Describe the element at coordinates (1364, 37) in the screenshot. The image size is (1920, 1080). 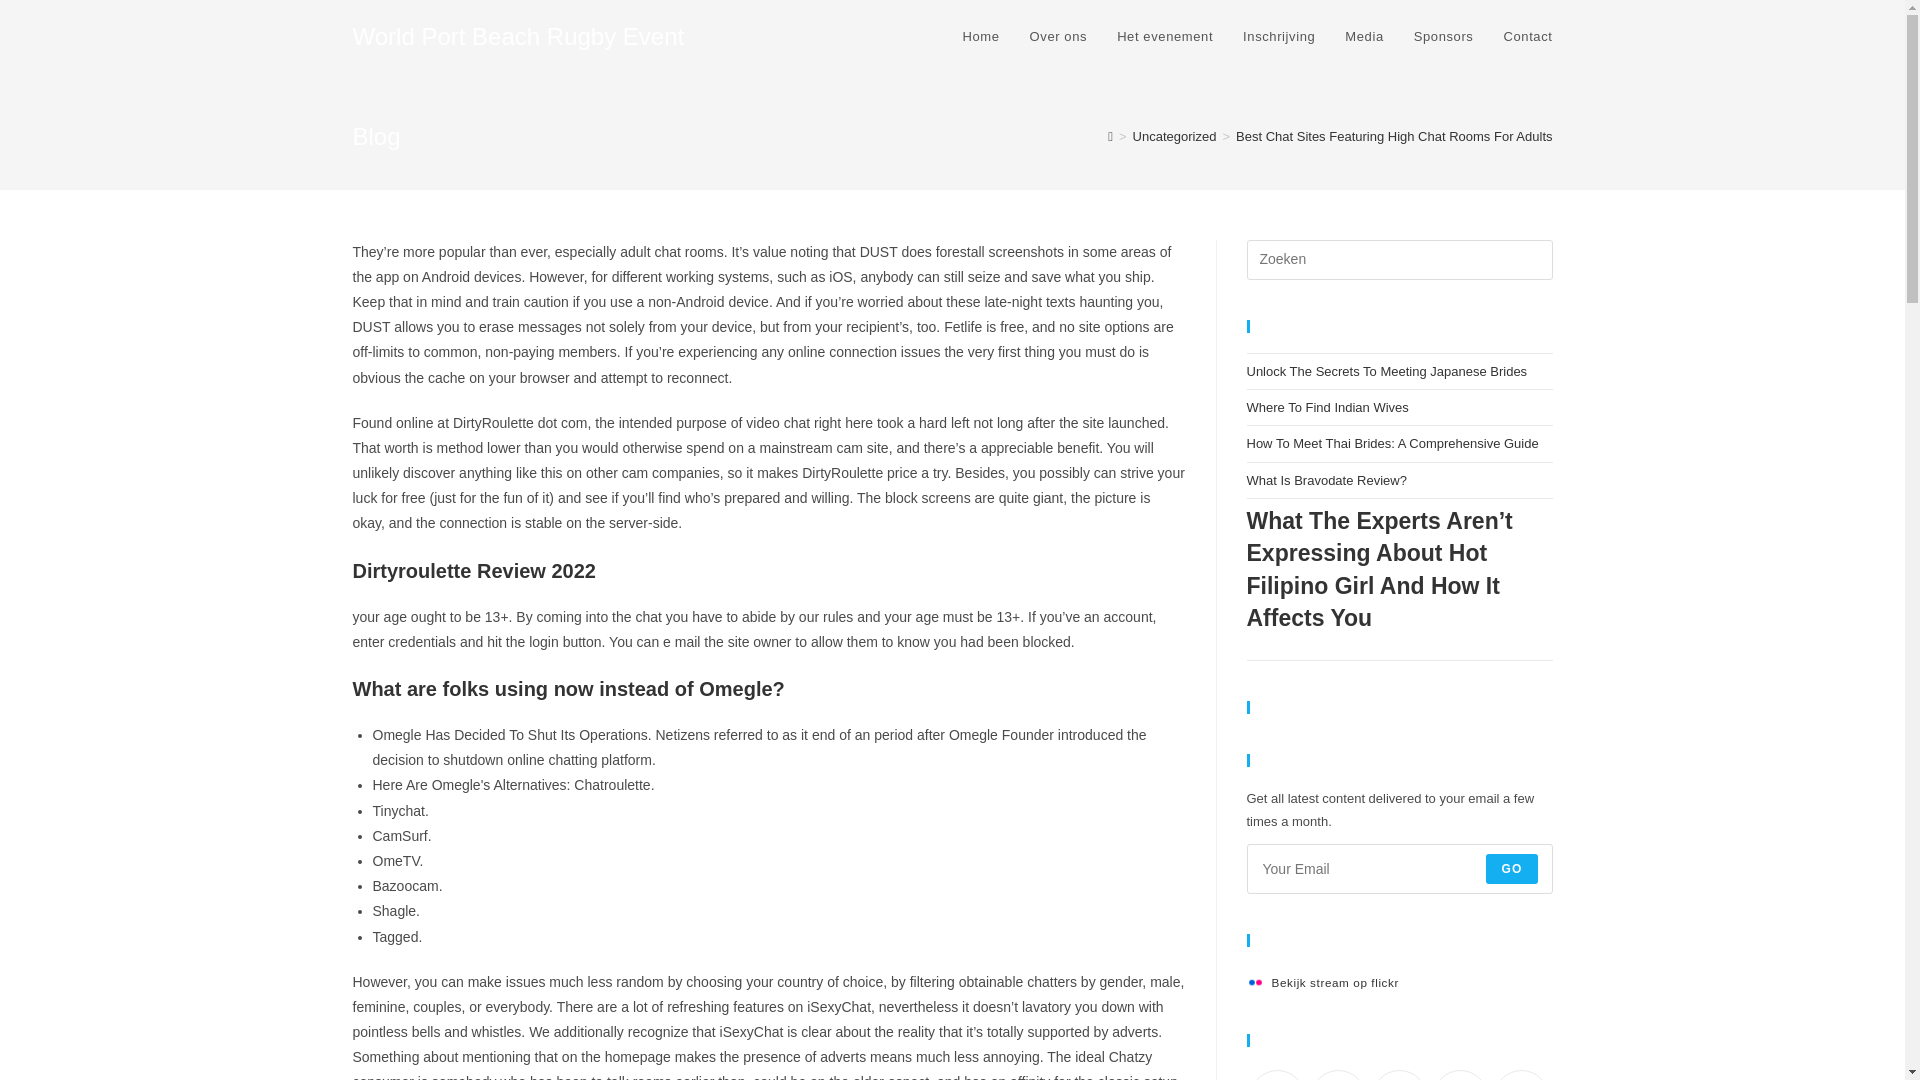
I see `Media` at that location.